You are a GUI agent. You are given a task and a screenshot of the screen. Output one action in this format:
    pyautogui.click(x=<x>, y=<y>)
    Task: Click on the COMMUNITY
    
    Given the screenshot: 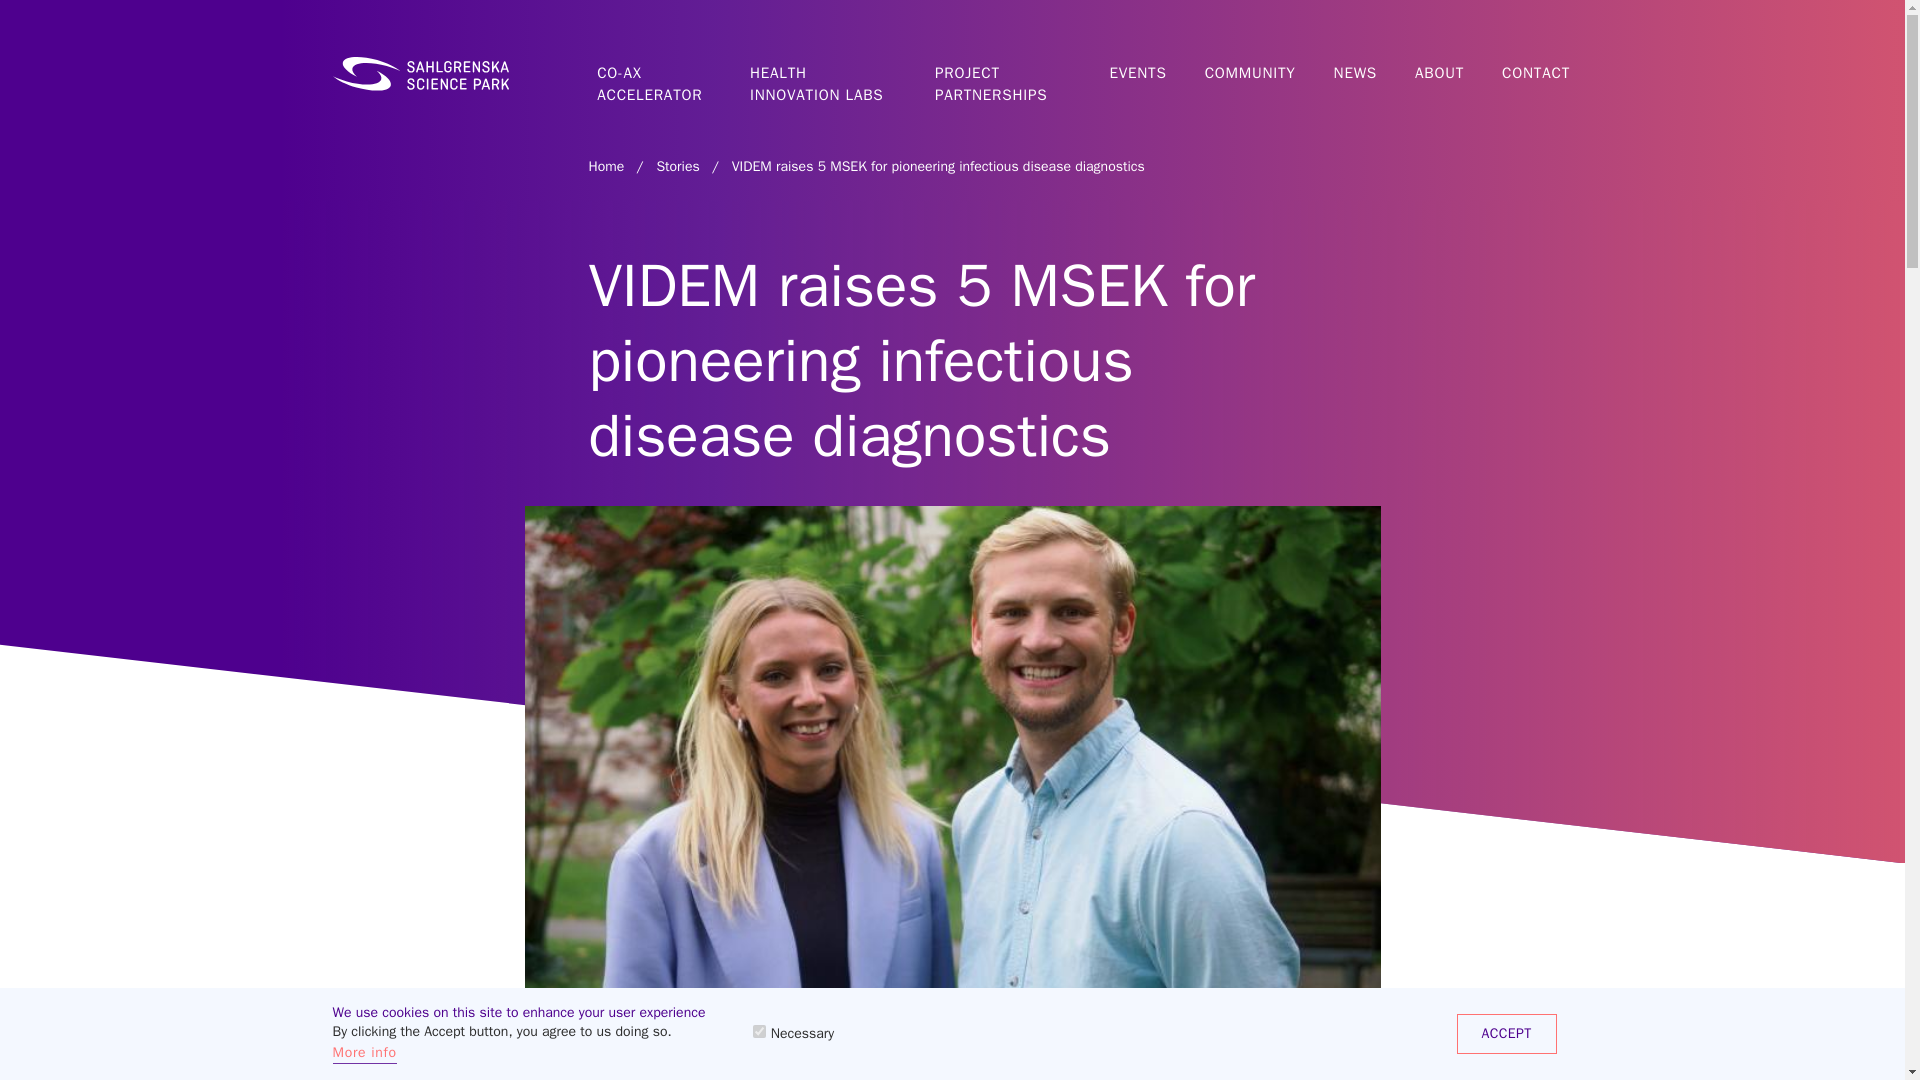 What is the action you would take?
    pyautogui.click(x=1252, y=74)
    